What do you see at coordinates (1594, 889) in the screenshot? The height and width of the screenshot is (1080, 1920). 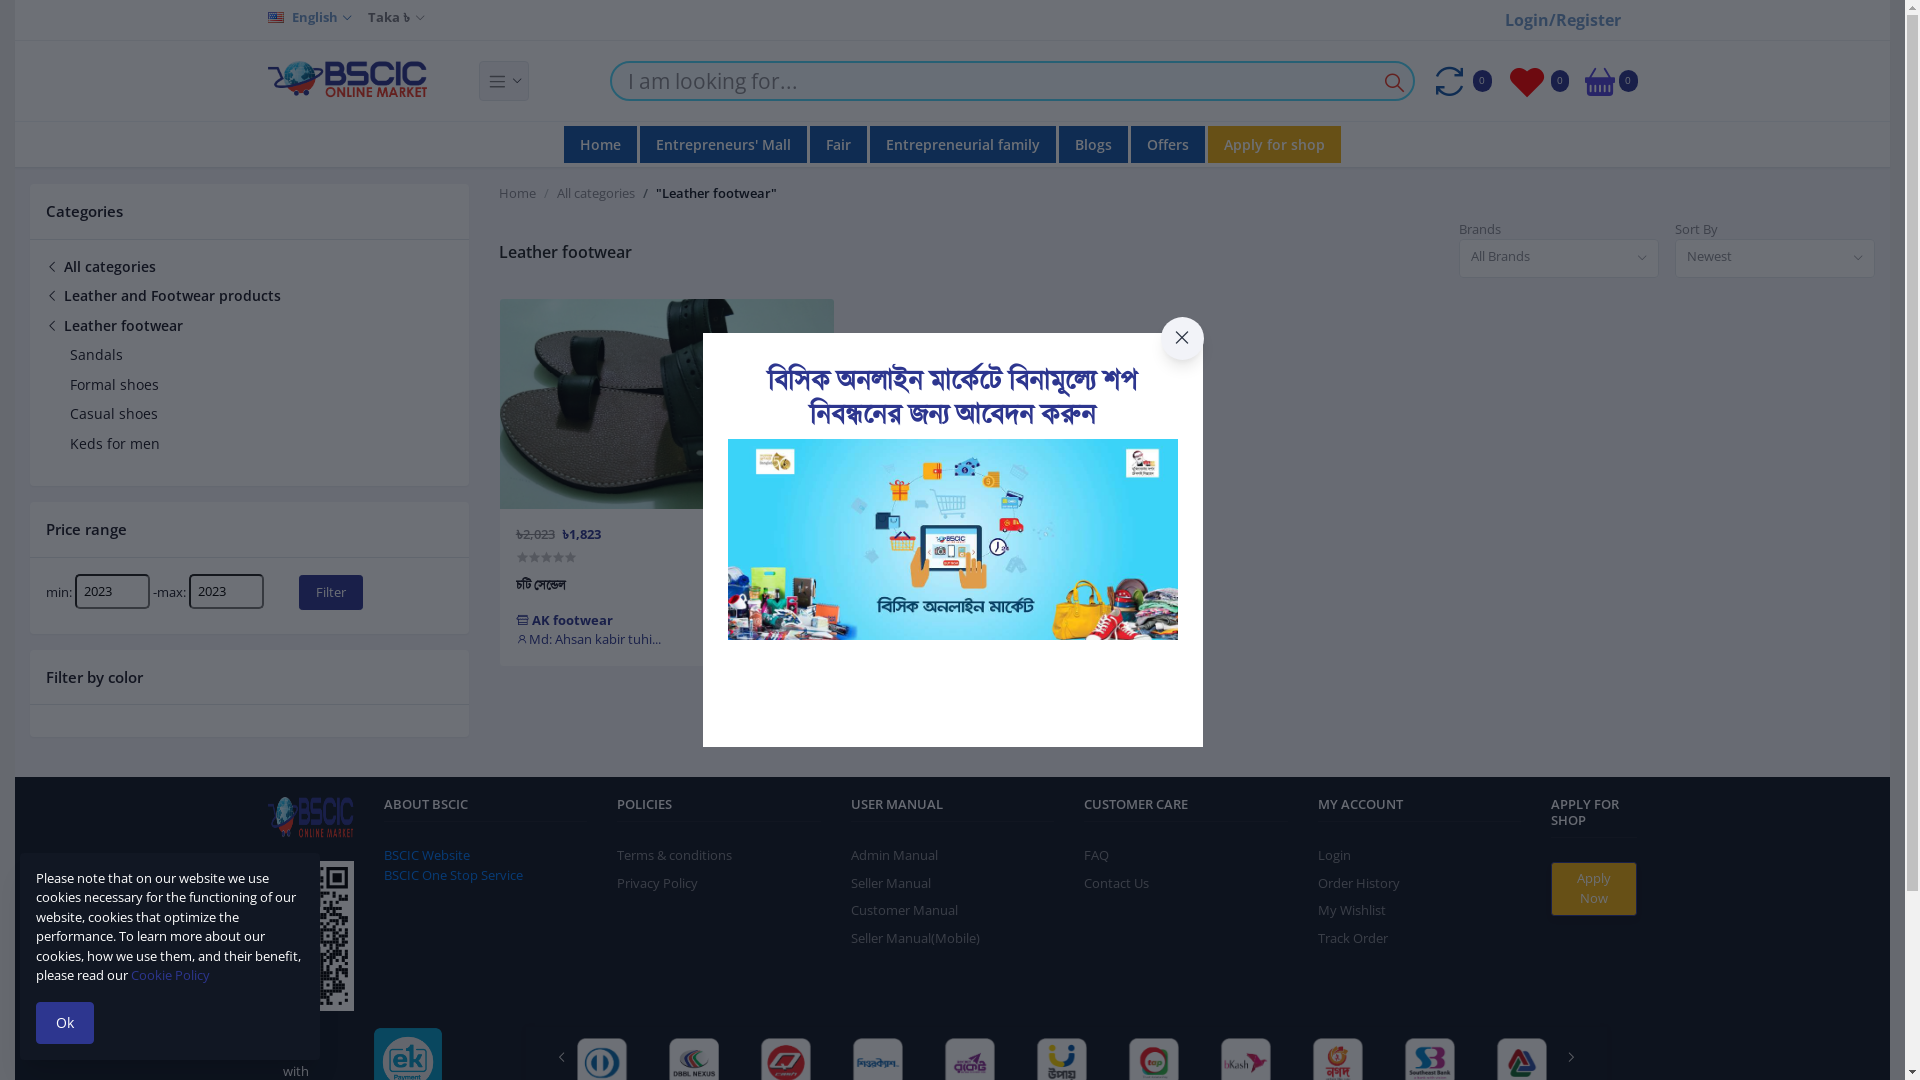 I see `Apply Now` at bounding box center [1594, 889].